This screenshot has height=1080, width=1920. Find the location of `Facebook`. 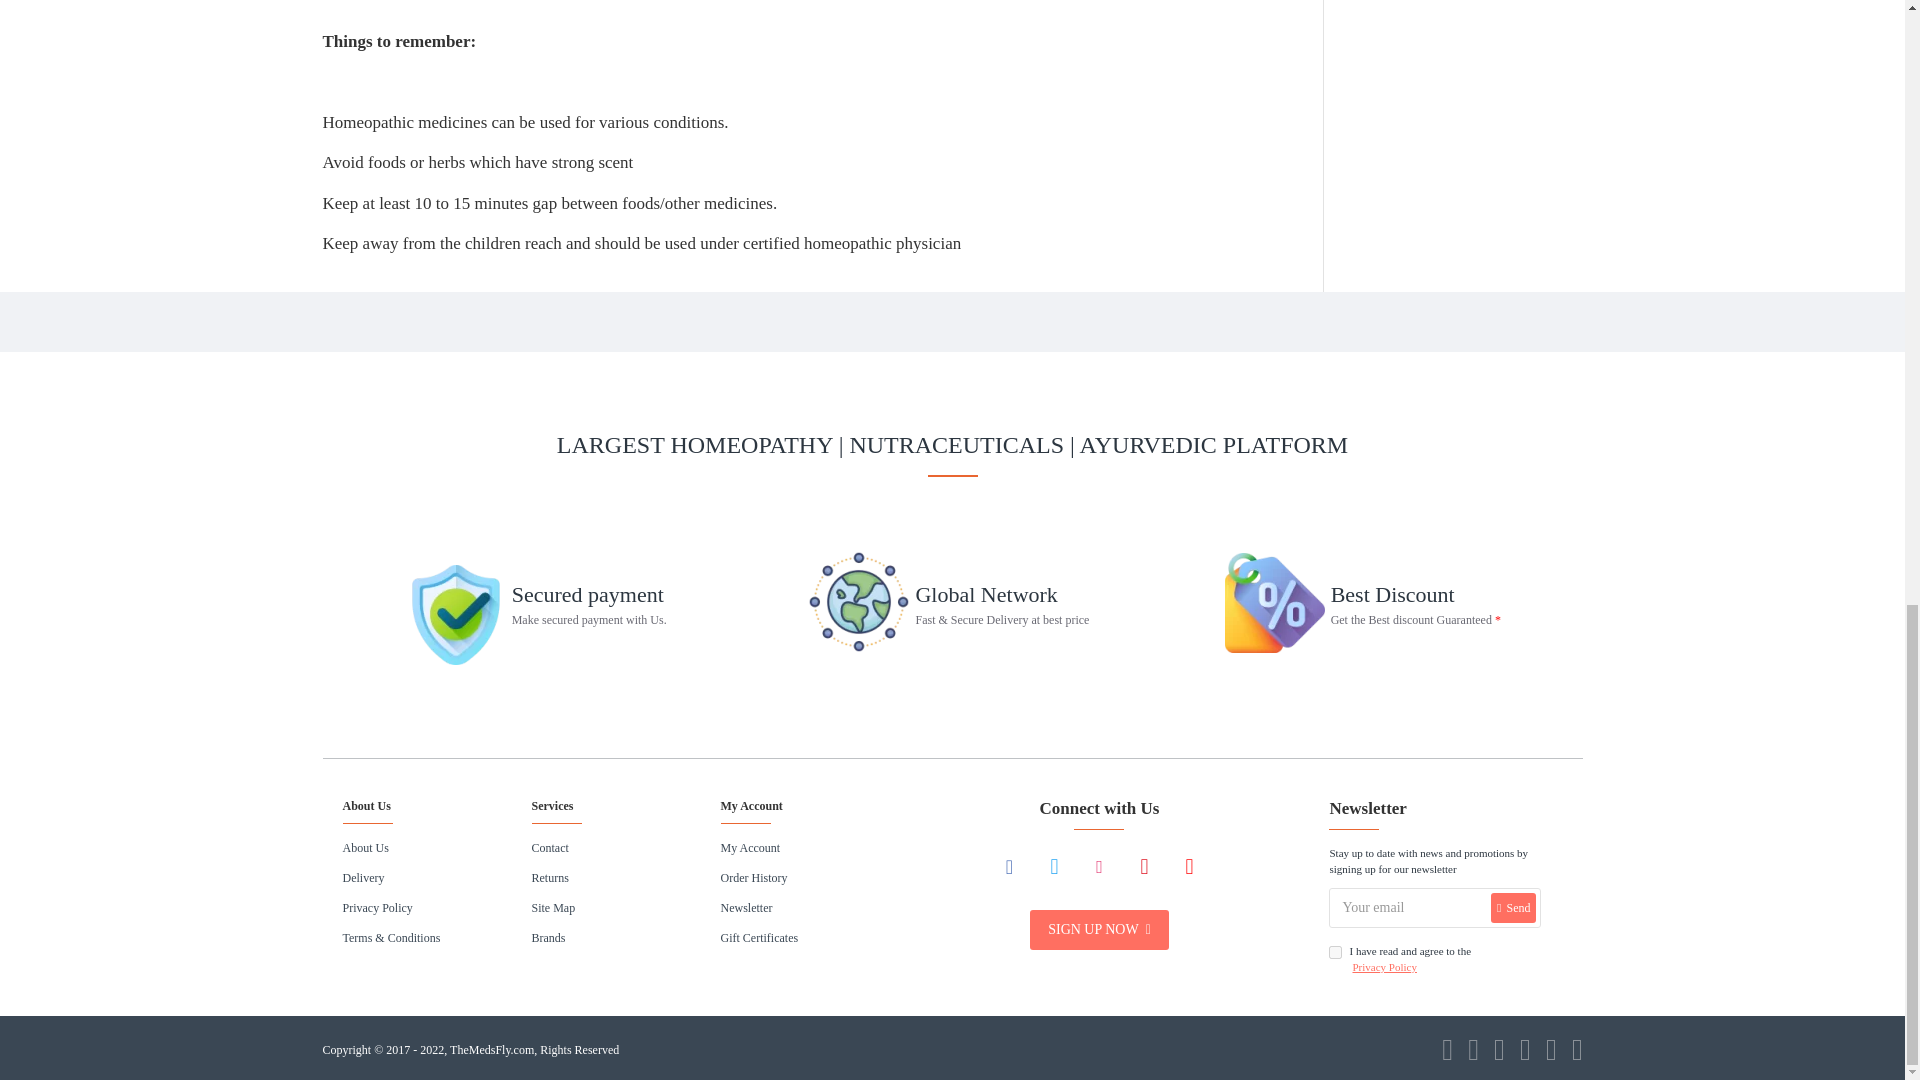

Facebook is located at coordinates (1010, 866).